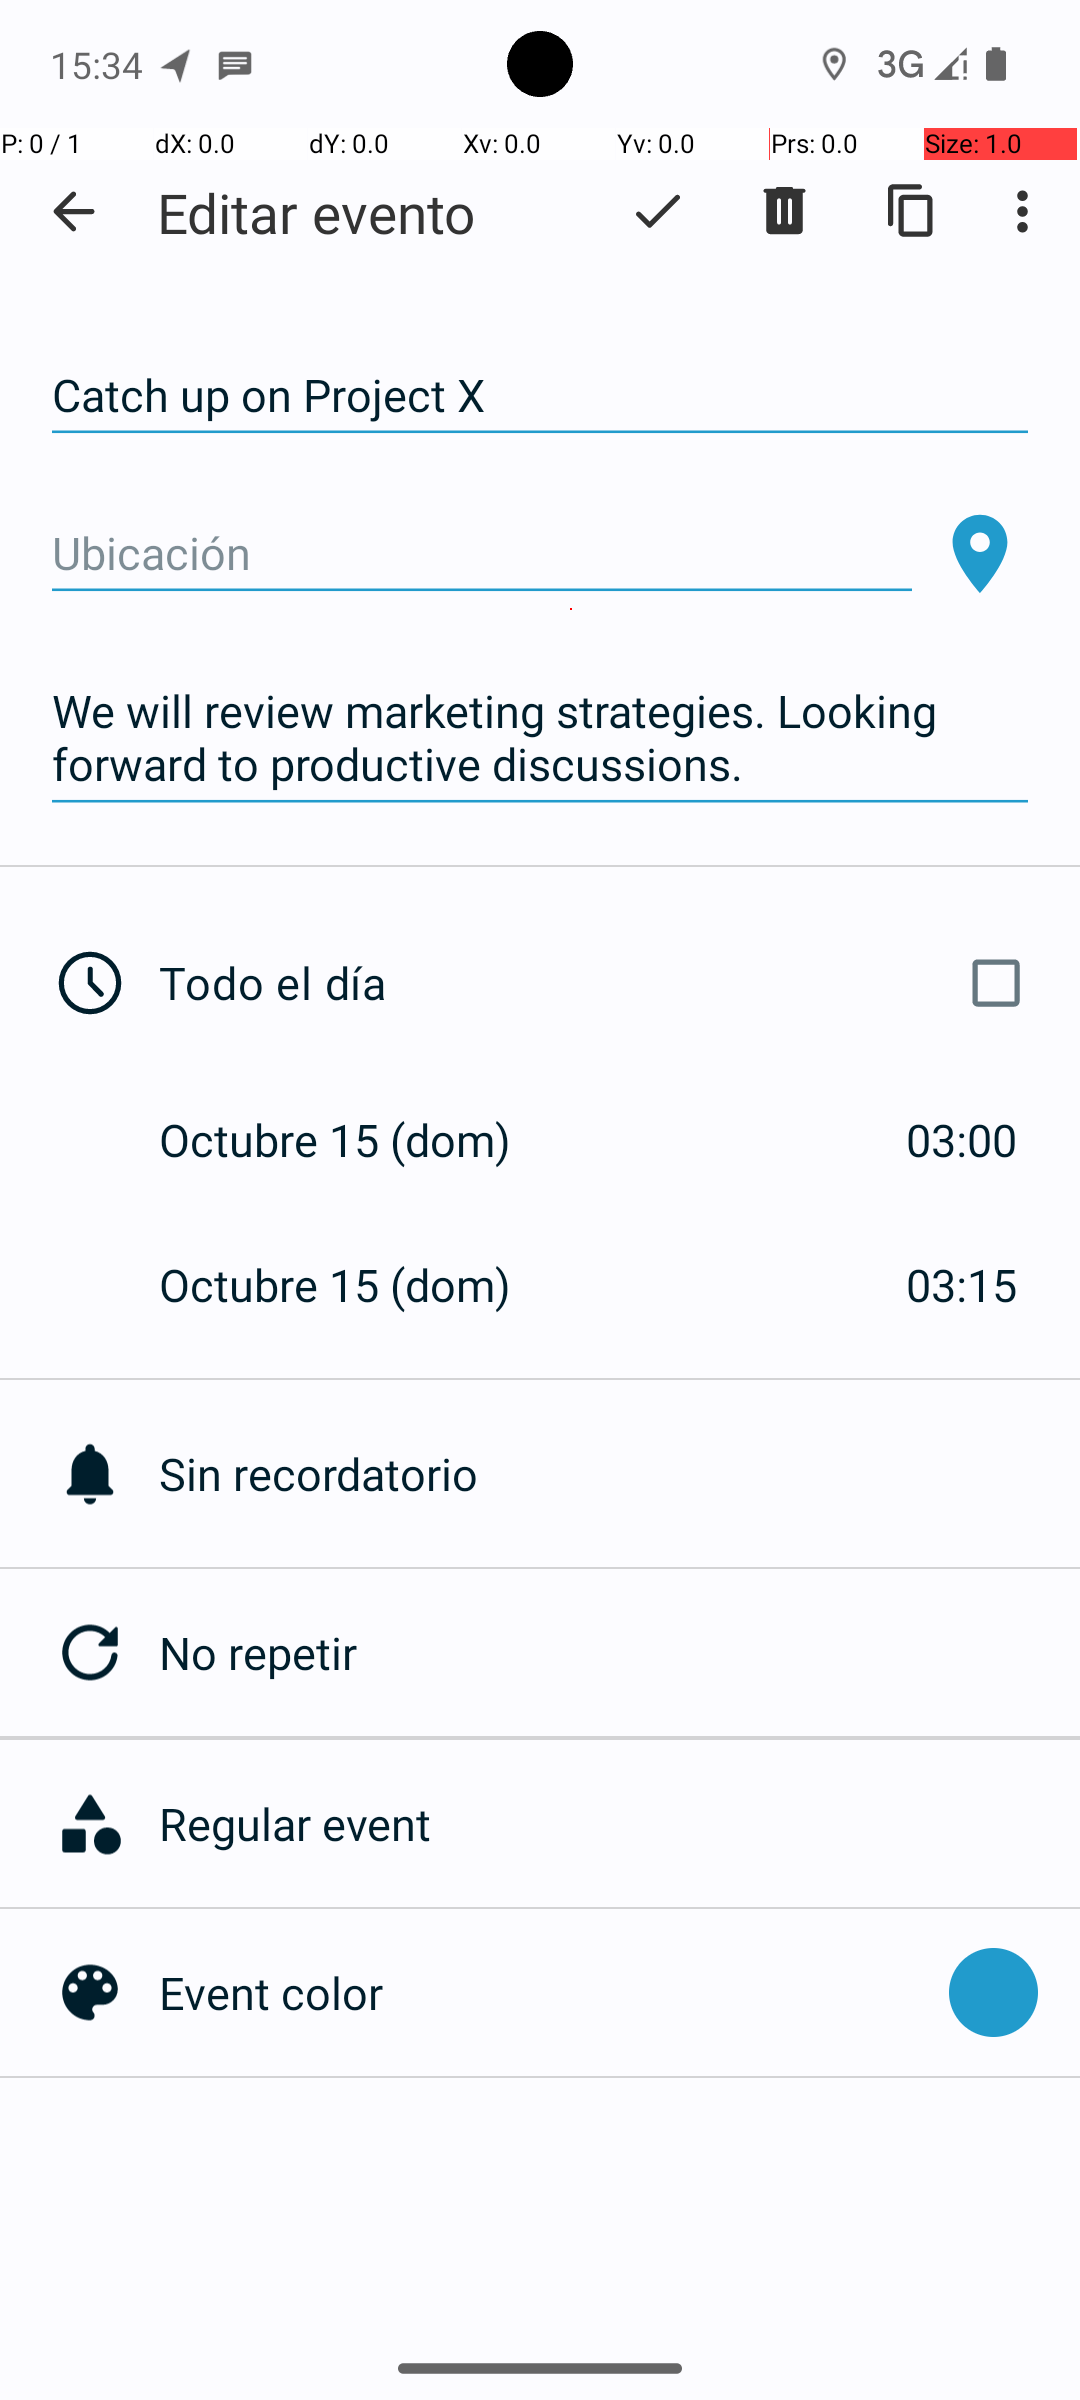 The image size is (1080, 2400). I want to click on Event color, so click(544, 1992).